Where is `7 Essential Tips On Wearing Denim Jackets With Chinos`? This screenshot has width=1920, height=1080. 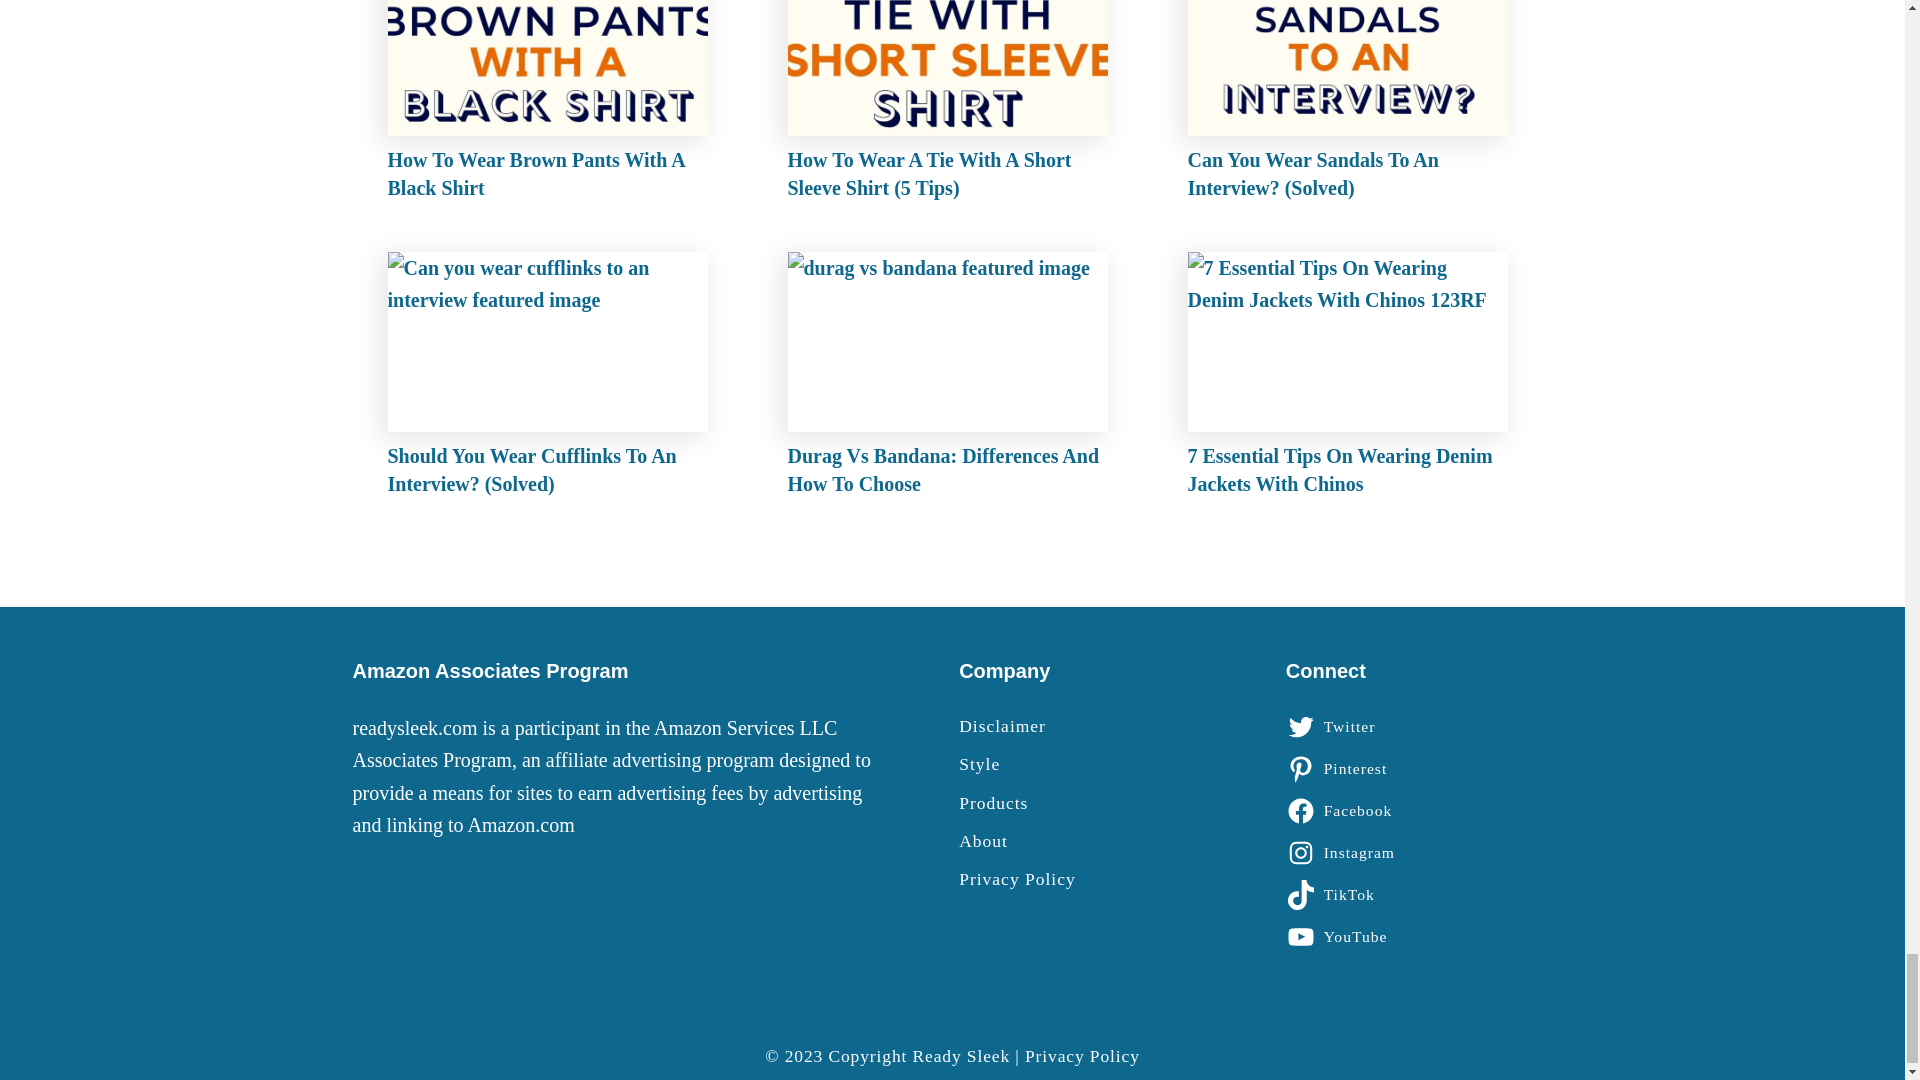
7 Essential Tips On Wearing Denim Jackets With Chinos is located at coordinates (1353, 379).